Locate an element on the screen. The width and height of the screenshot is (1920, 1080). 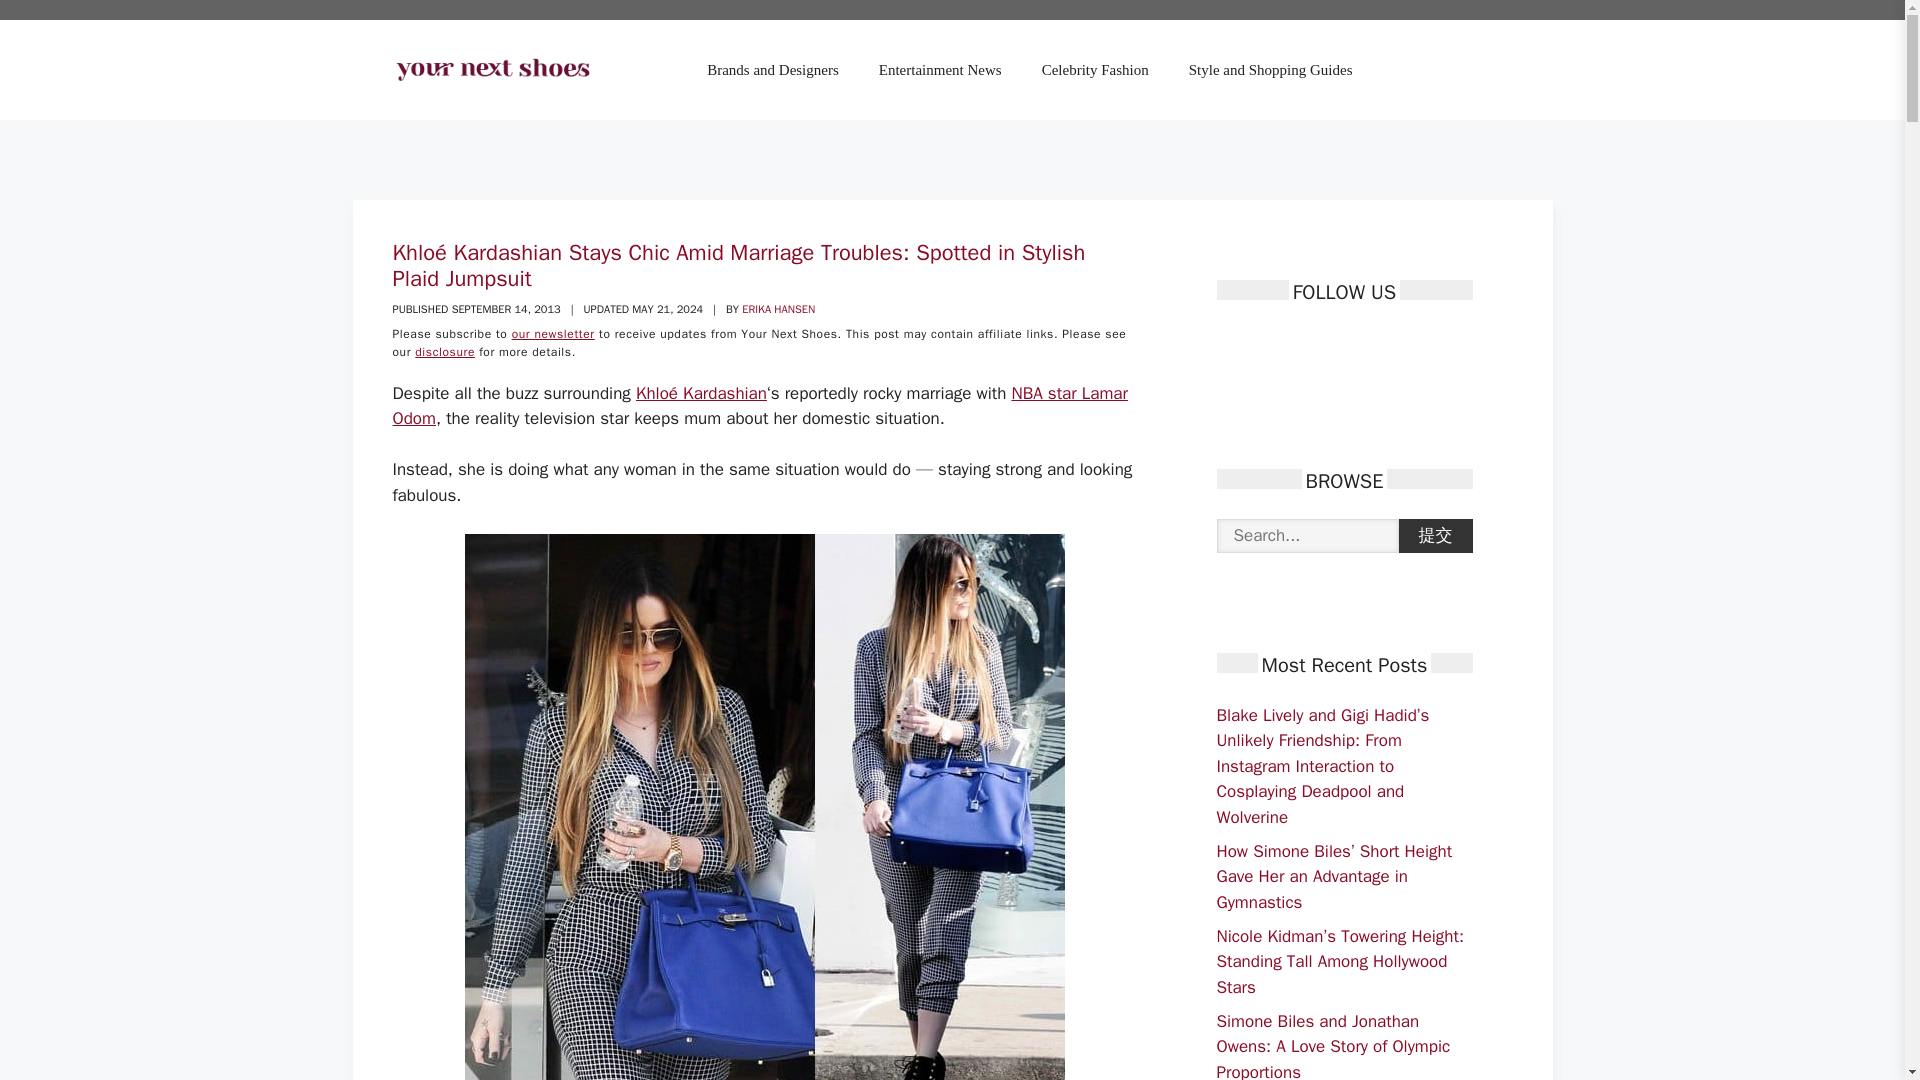
Instagram is located at coordinates (1336, 344).